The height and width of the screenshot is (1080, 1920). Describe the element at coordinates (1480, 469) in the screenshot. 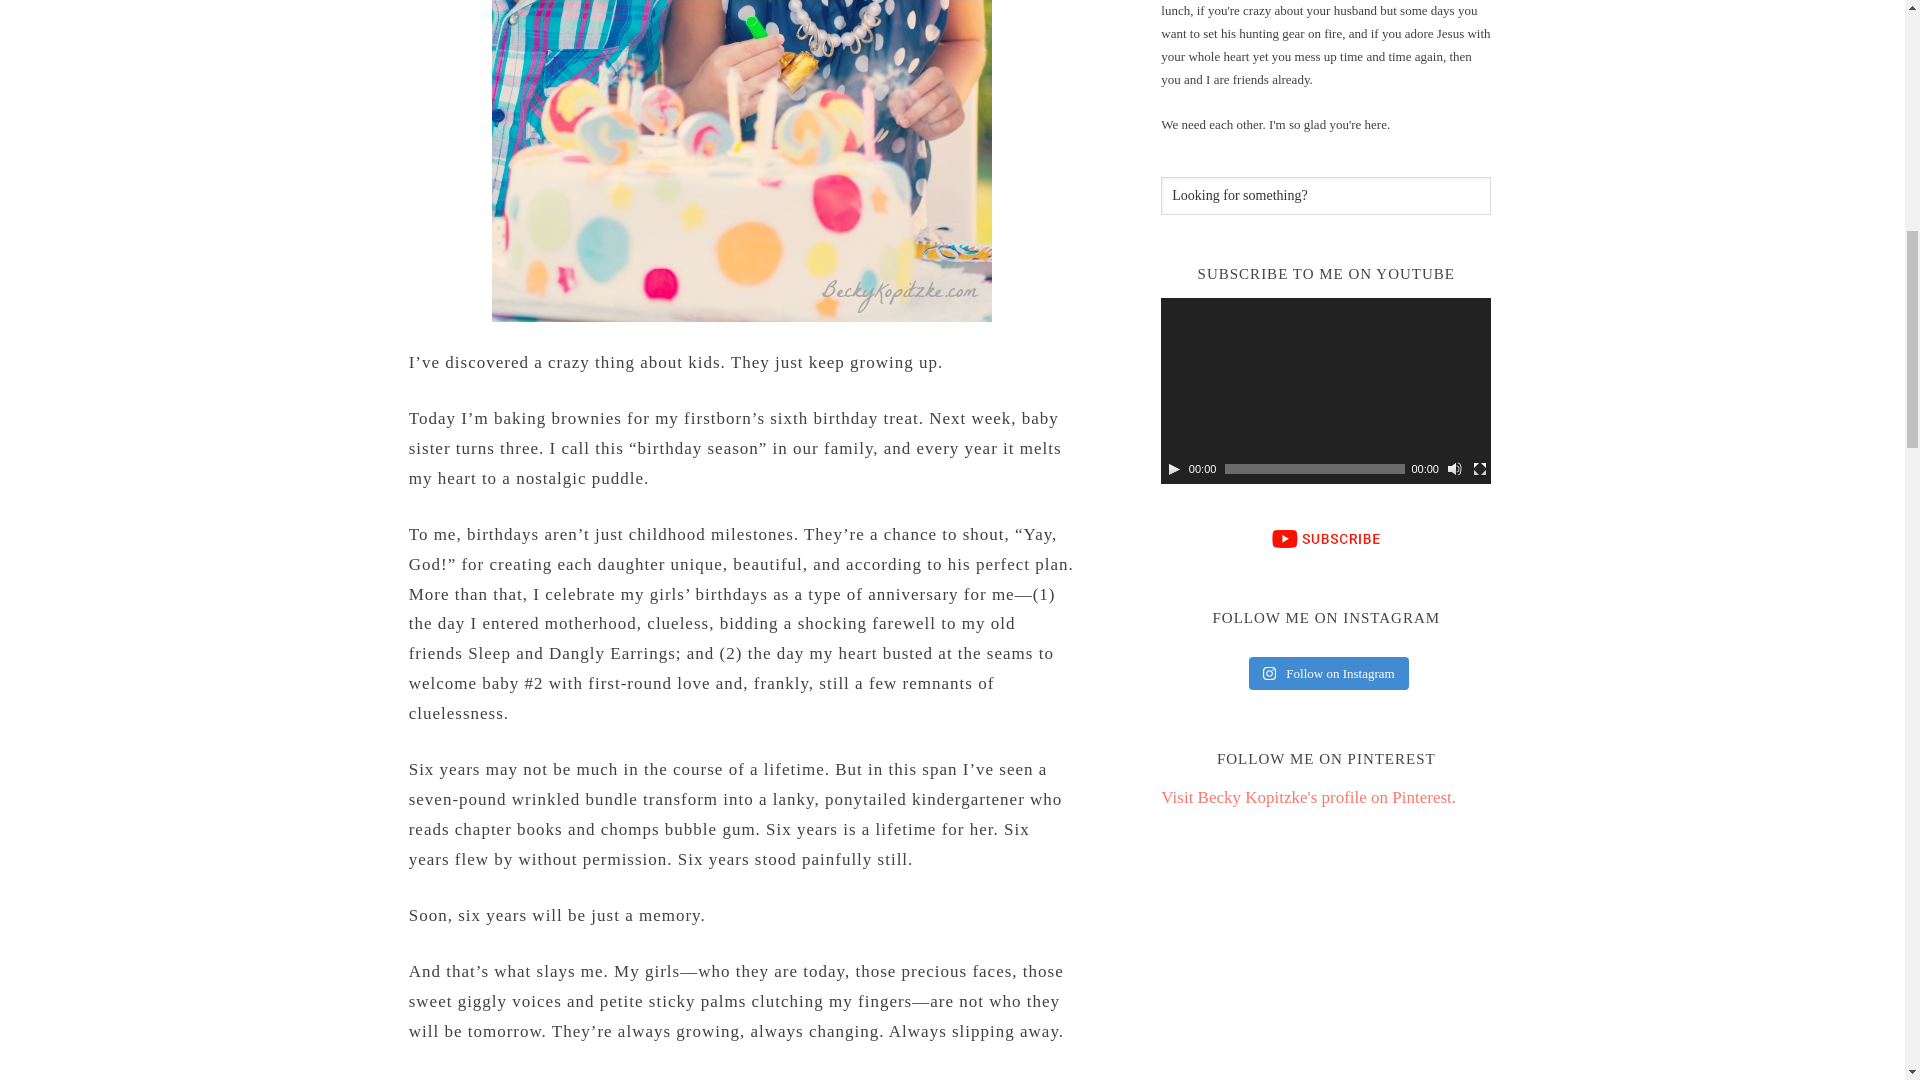

I see `Fullscreen` at that location.